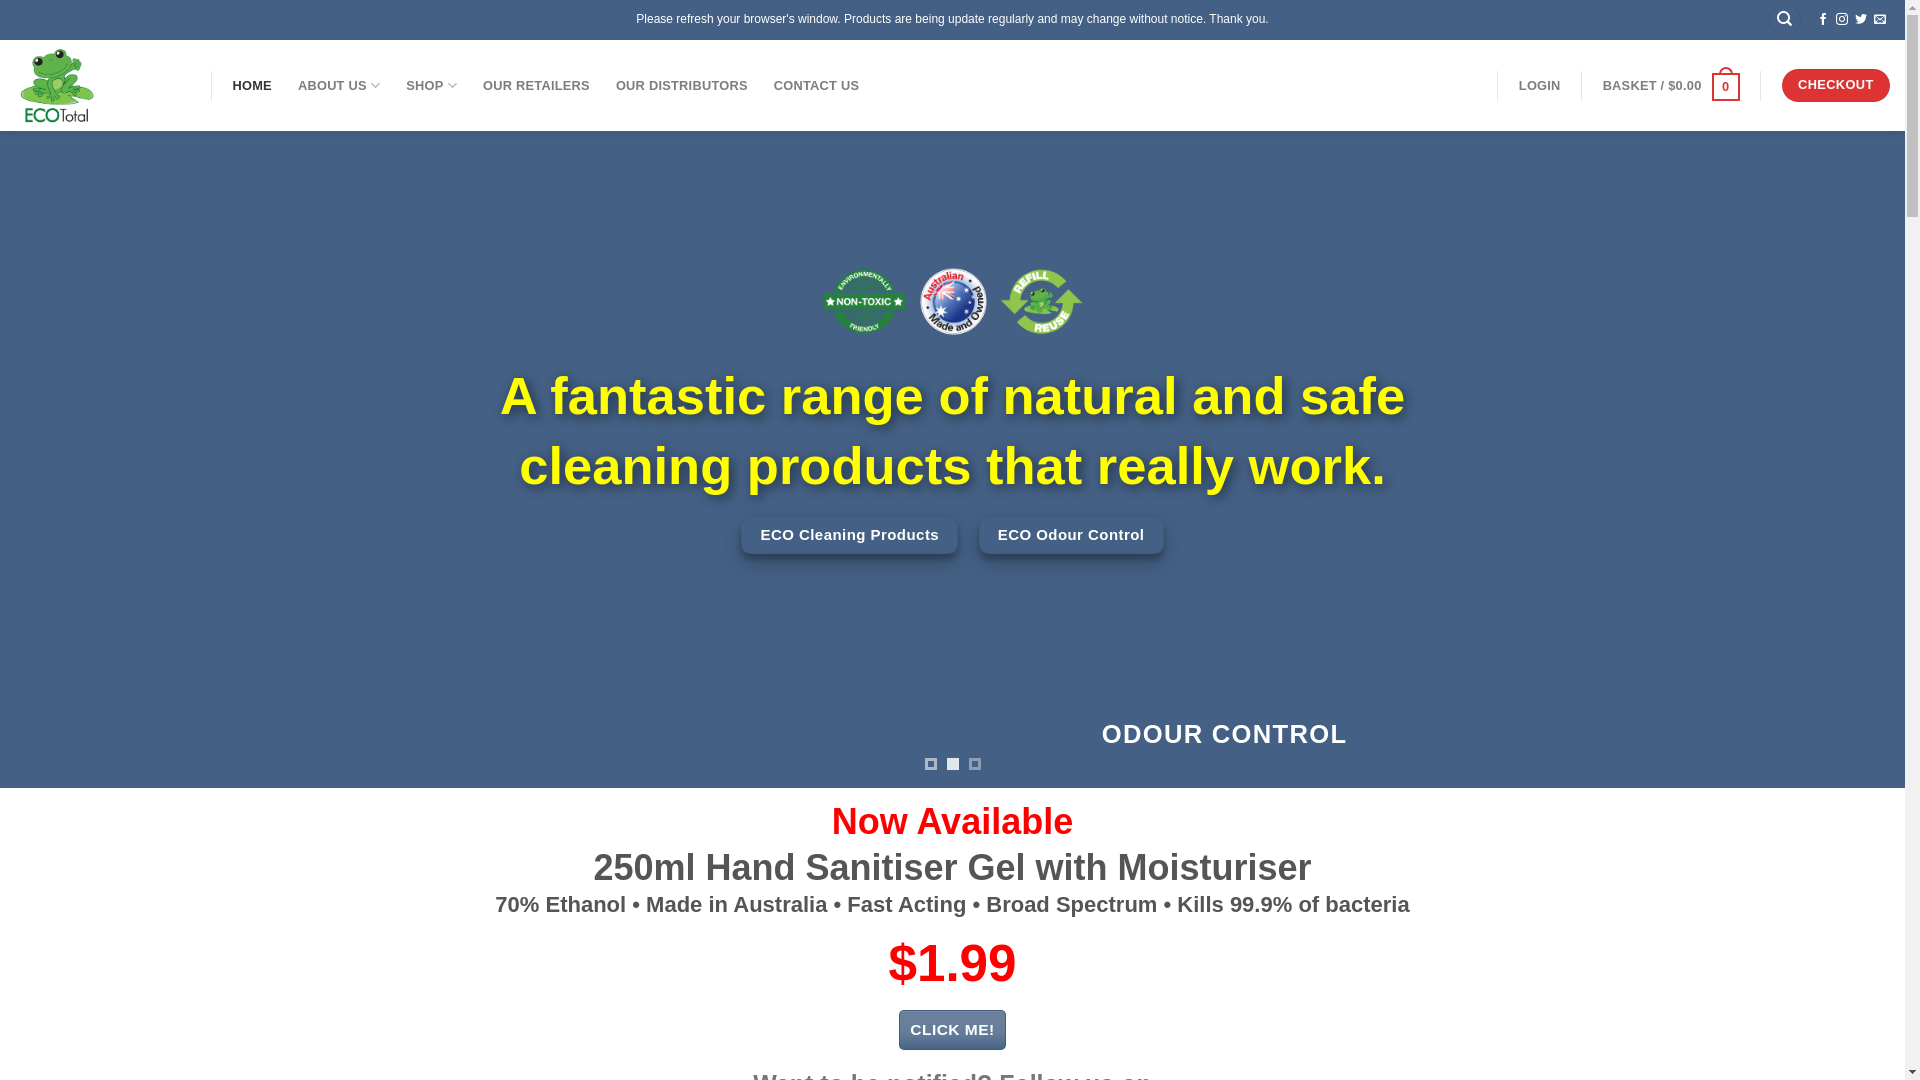 The width and height of the screenshot is (1920, 1080). Describe the element at coordinates (1880, 20) in the screenshot. I see `Send us an email` at that location.